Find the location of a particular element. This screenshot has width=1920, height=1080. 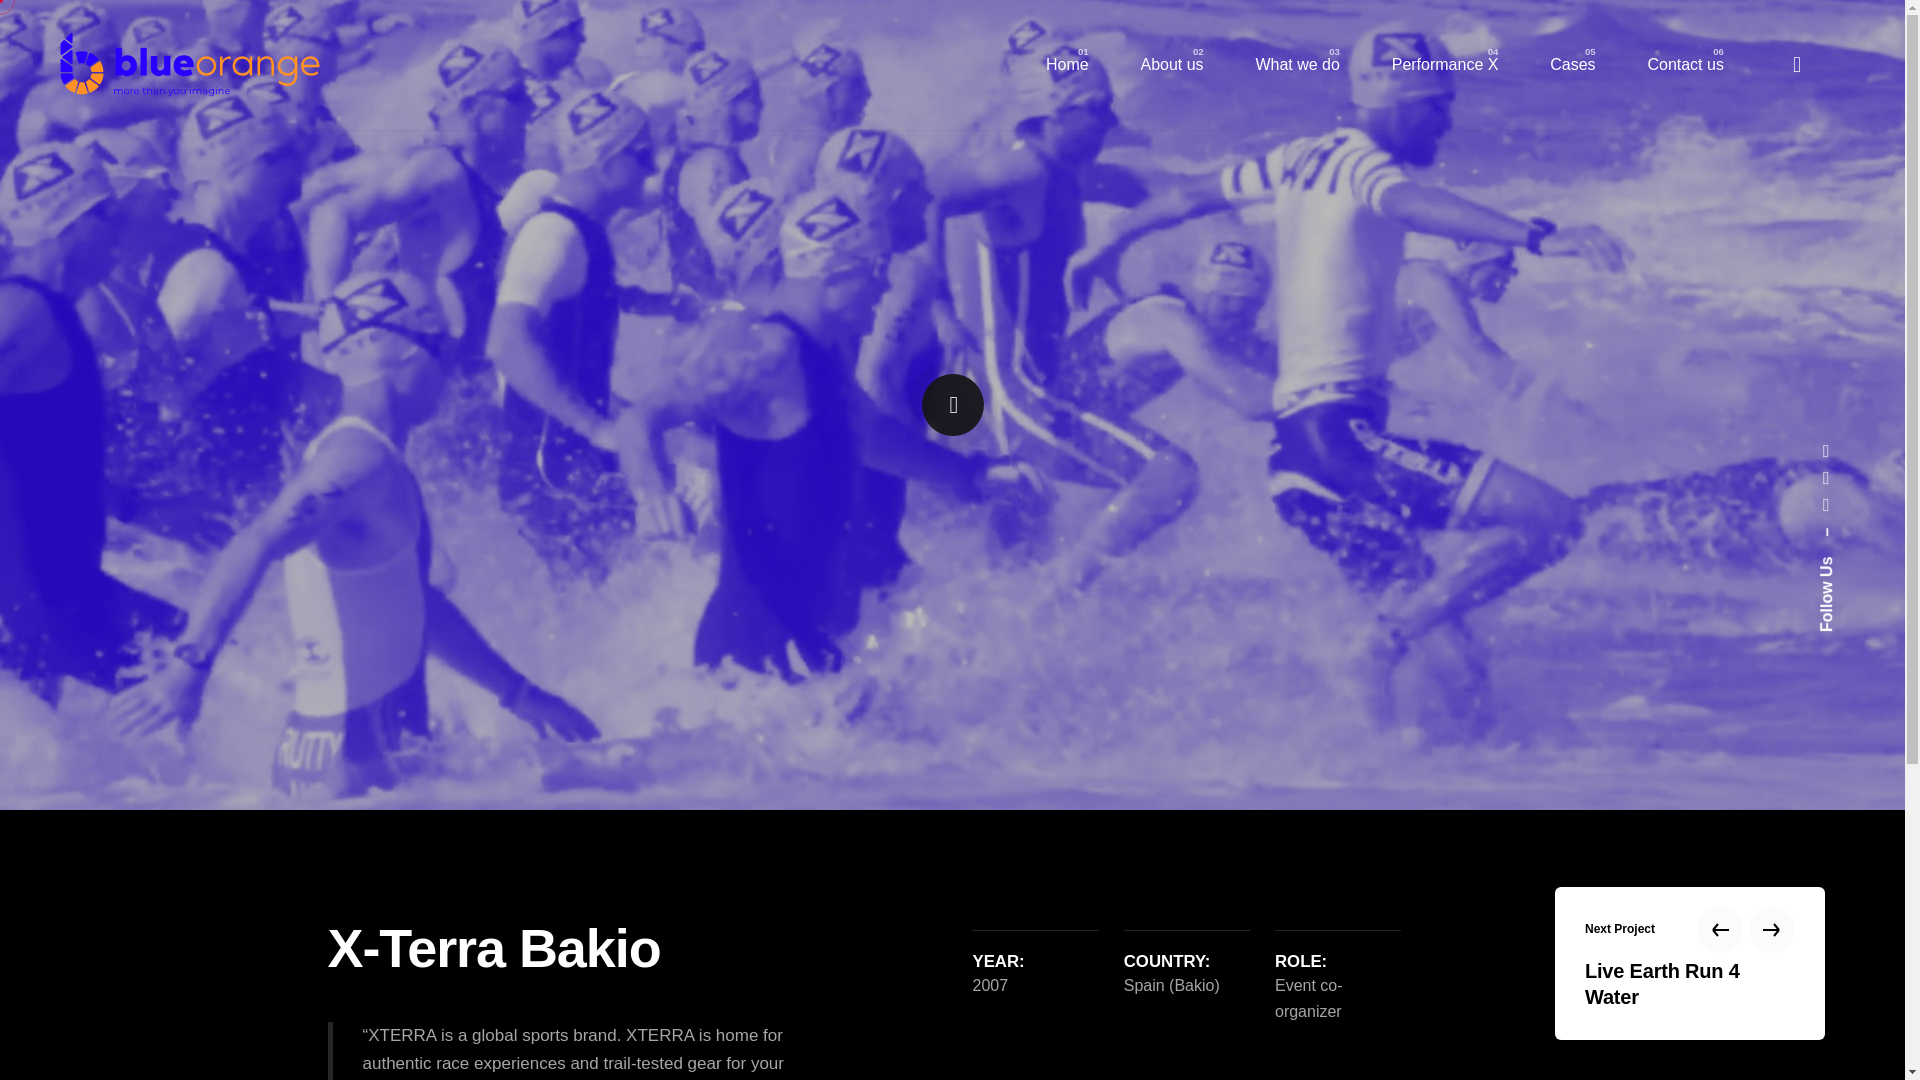

Performance X is located at coordinates (1444, 64).